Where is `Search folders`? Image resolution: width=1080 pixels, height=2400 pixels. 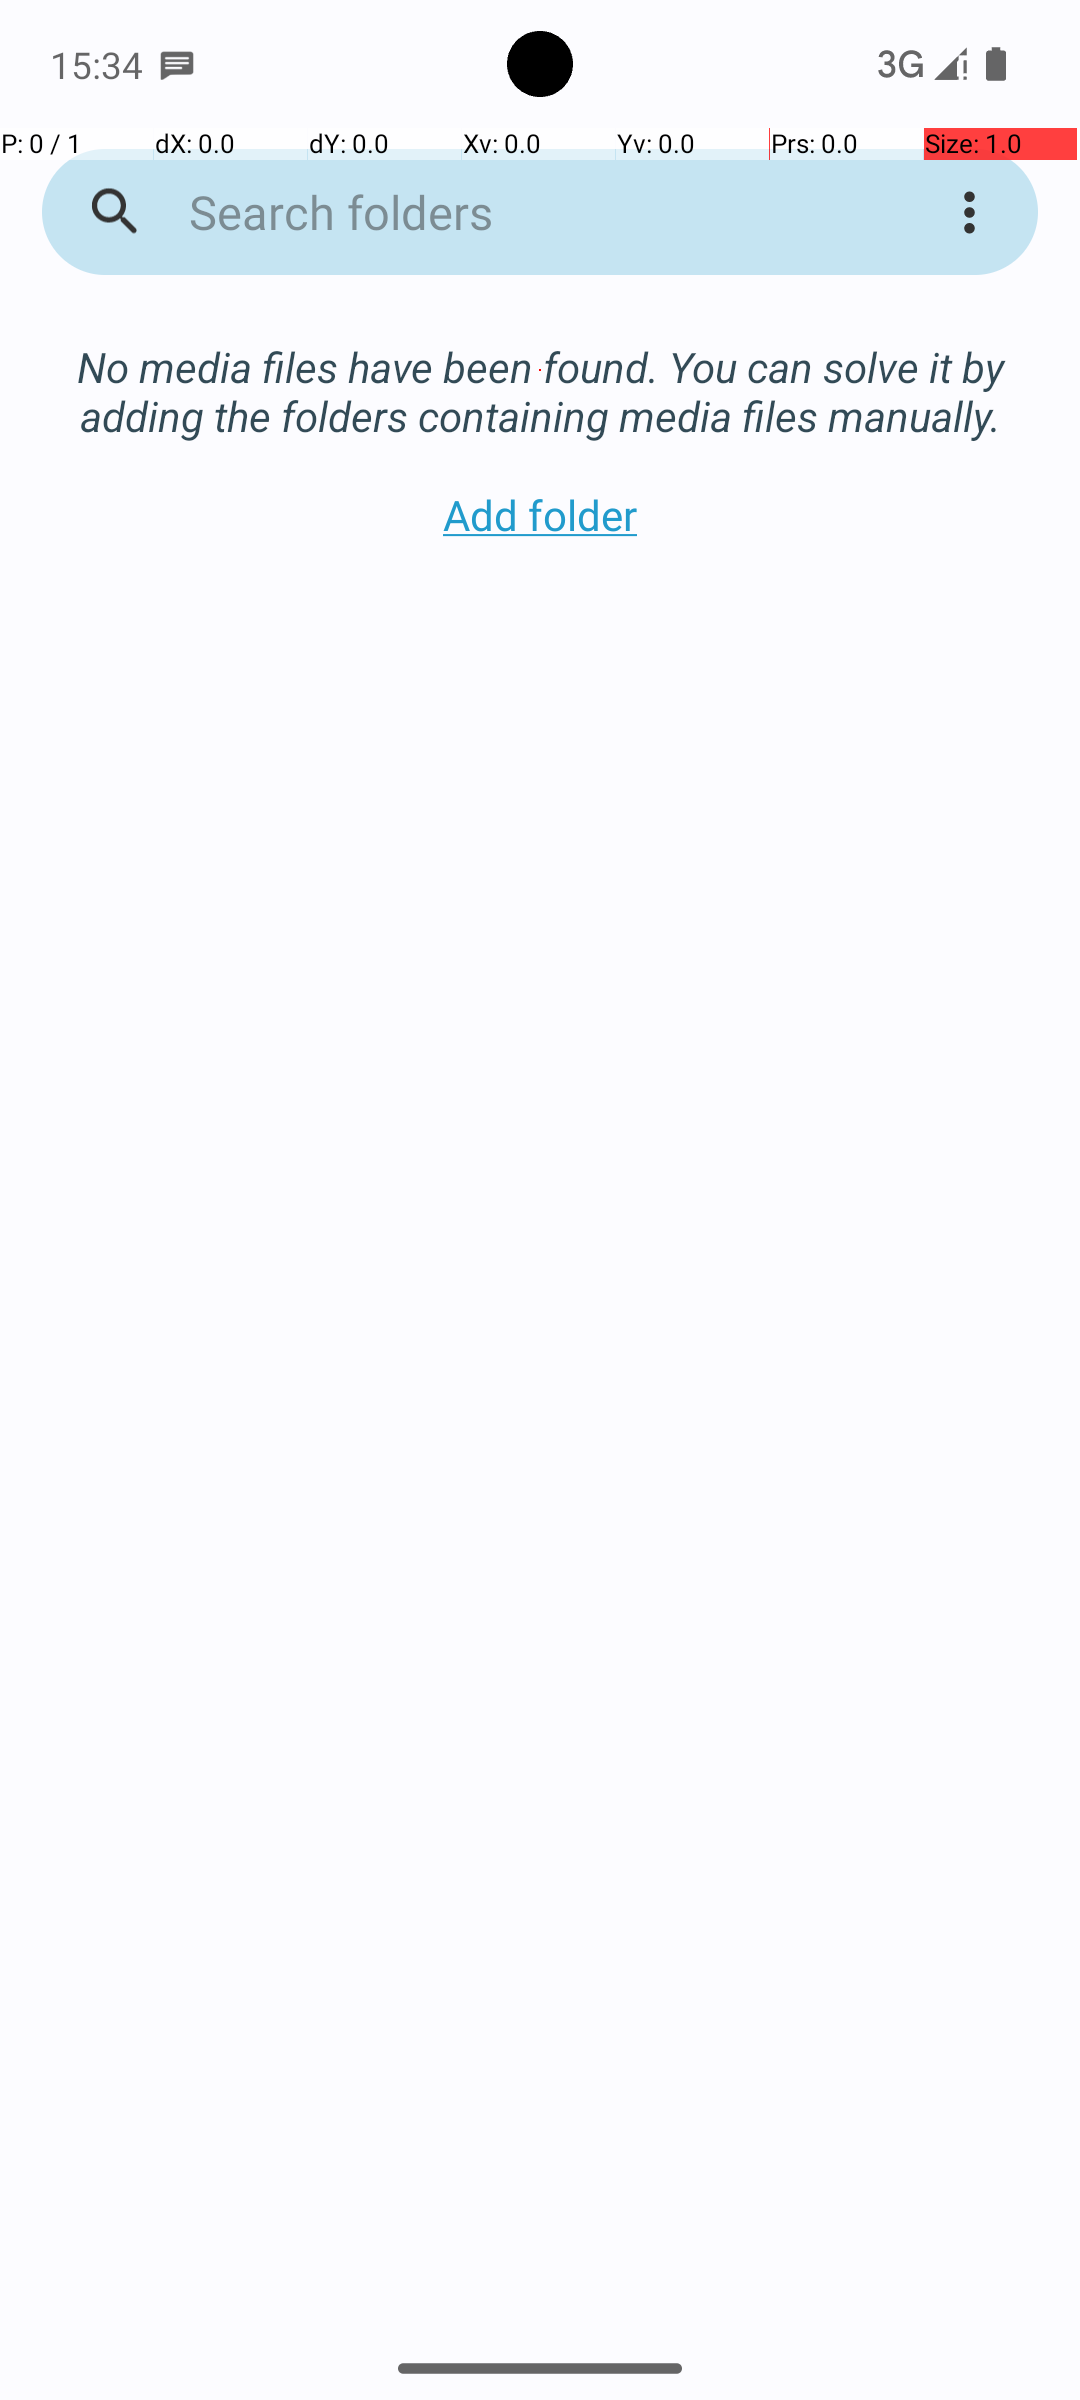
Search folders is located at coordinates (514, 212).